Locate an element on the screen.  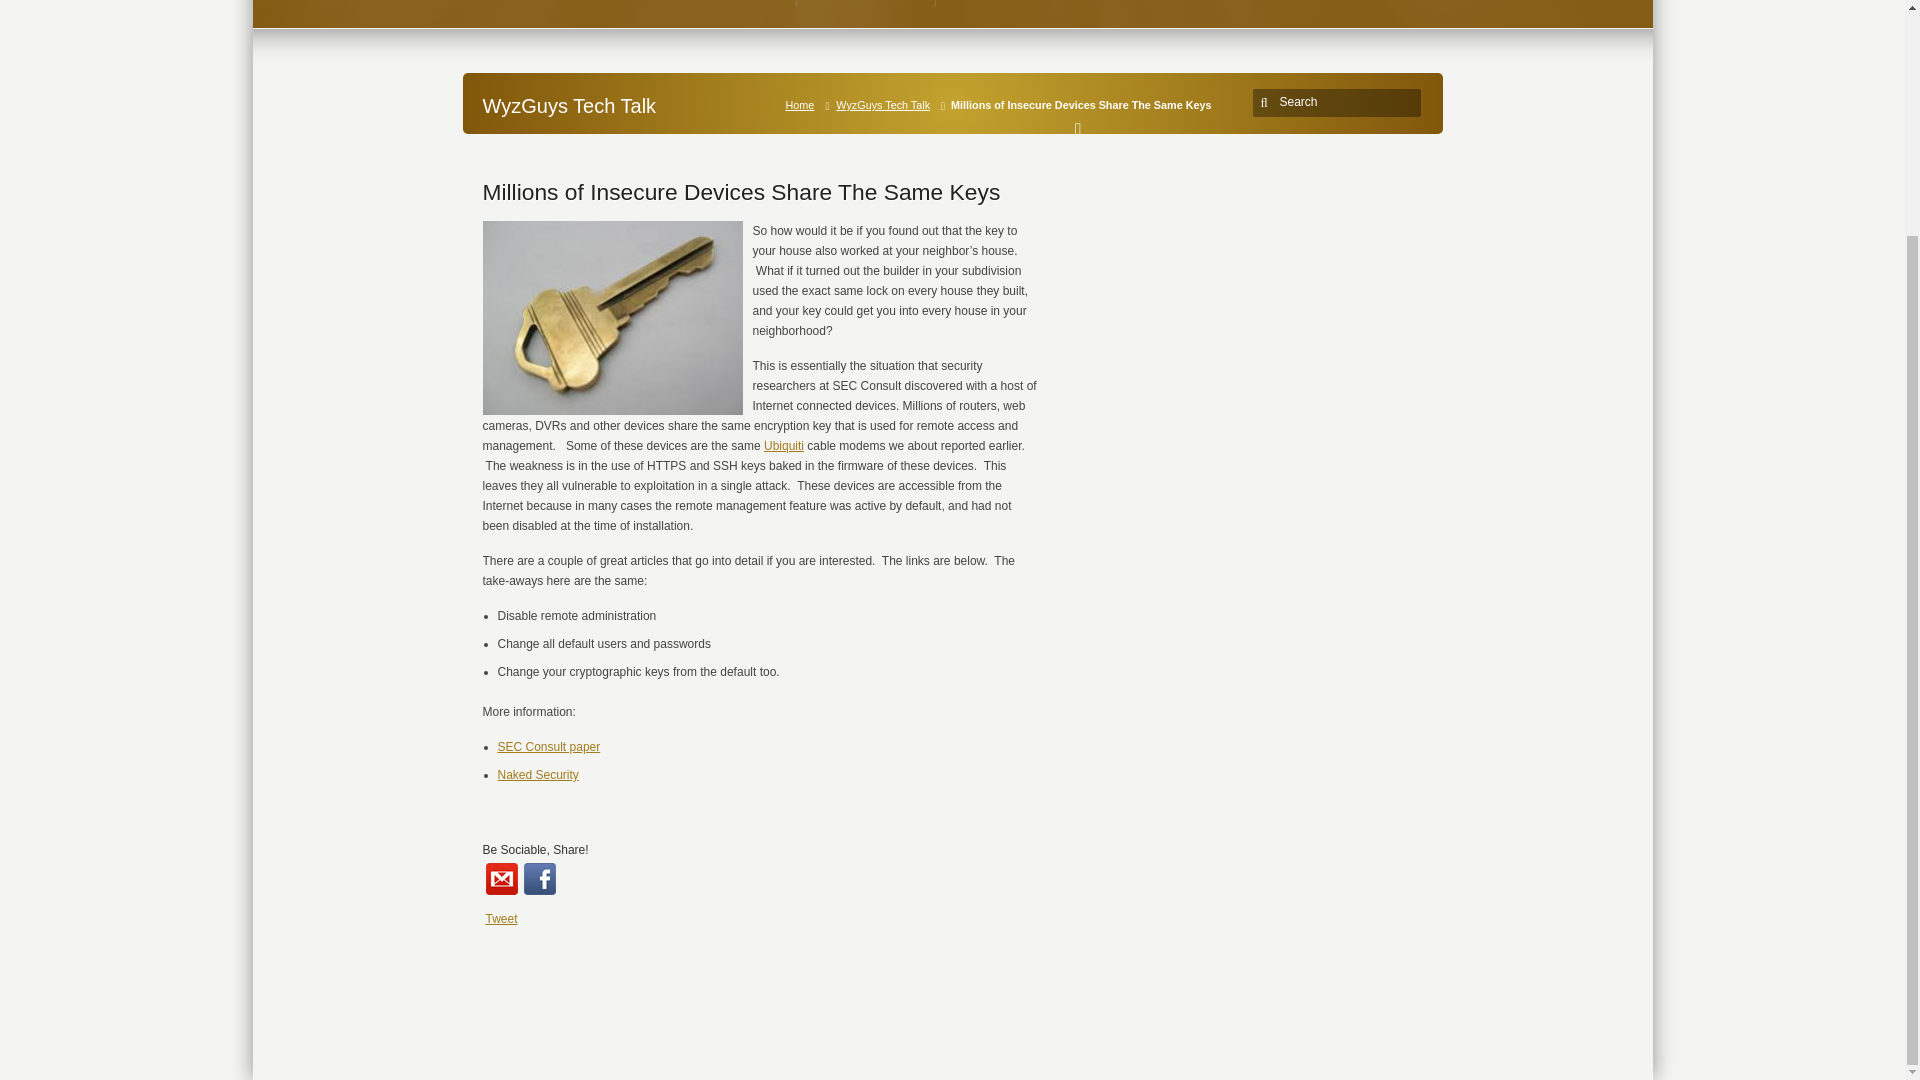
Millions of Insecure Devices Share The Same Keys is located at coordinates (740, 192).